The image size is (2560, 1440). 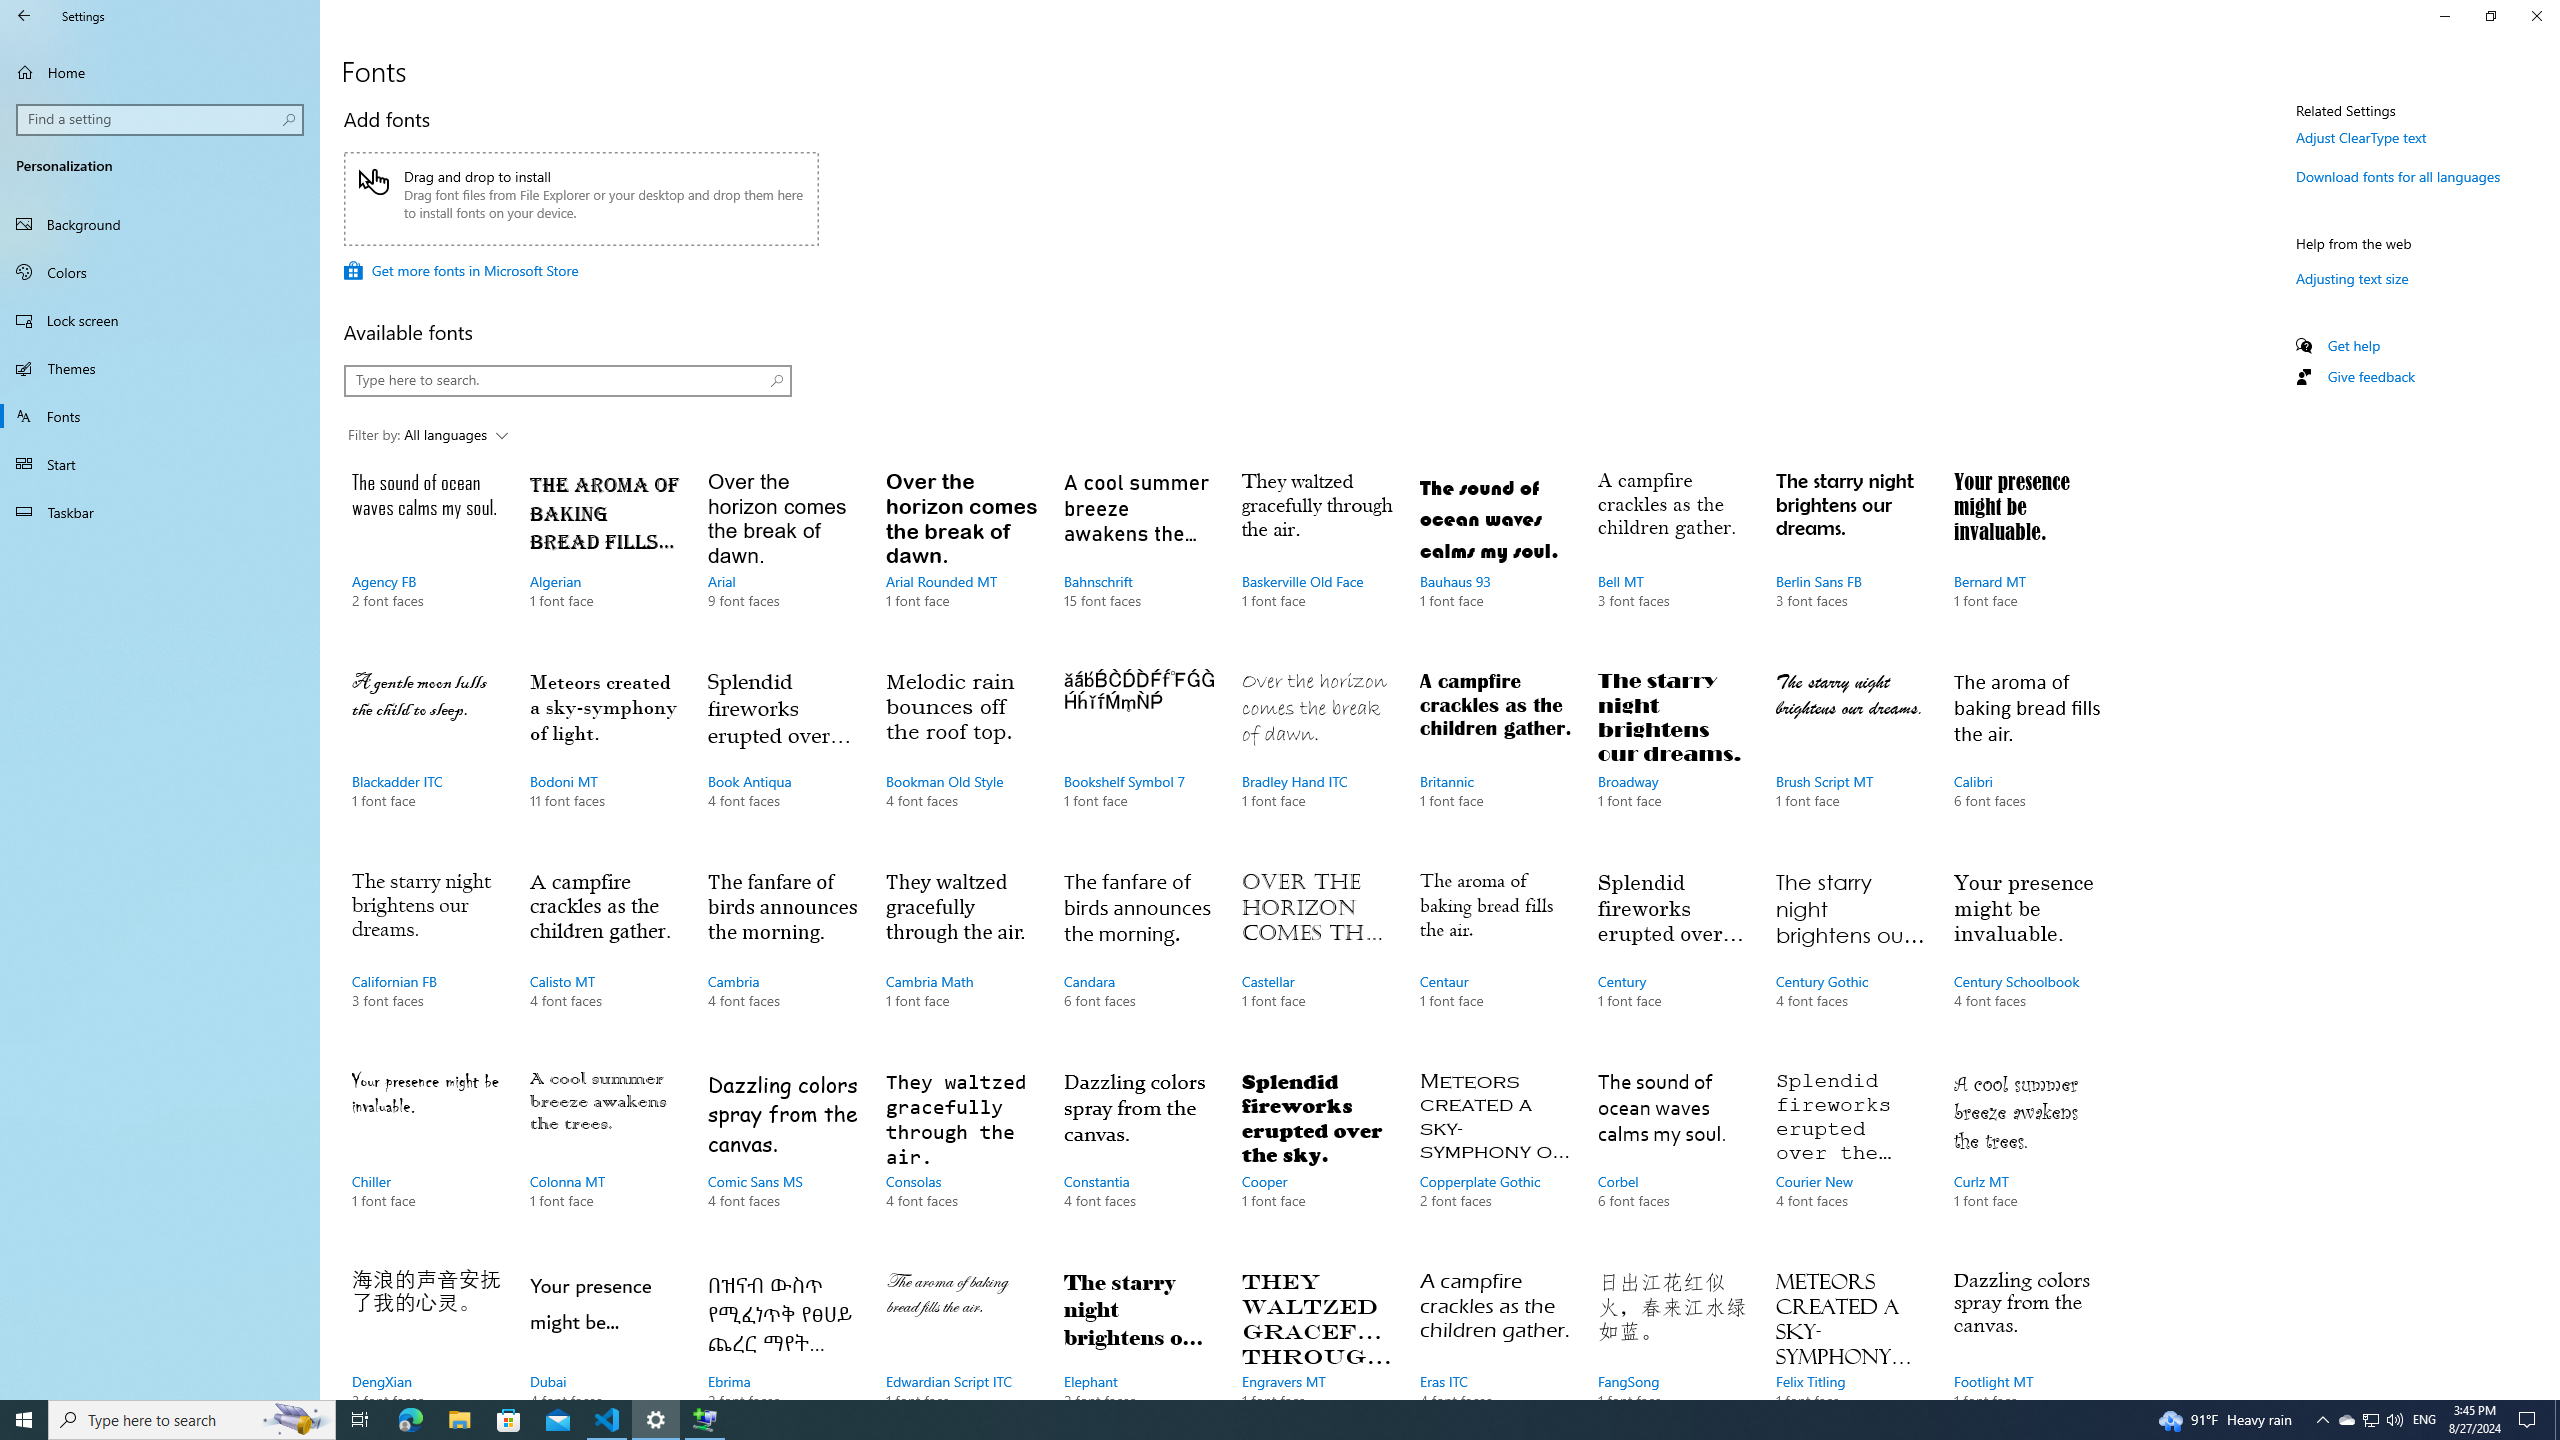 What do you see at coordinates (2361, 137) in the screenshot?
I see `Adjust ClearType text` at bounding box center [2361, 137].